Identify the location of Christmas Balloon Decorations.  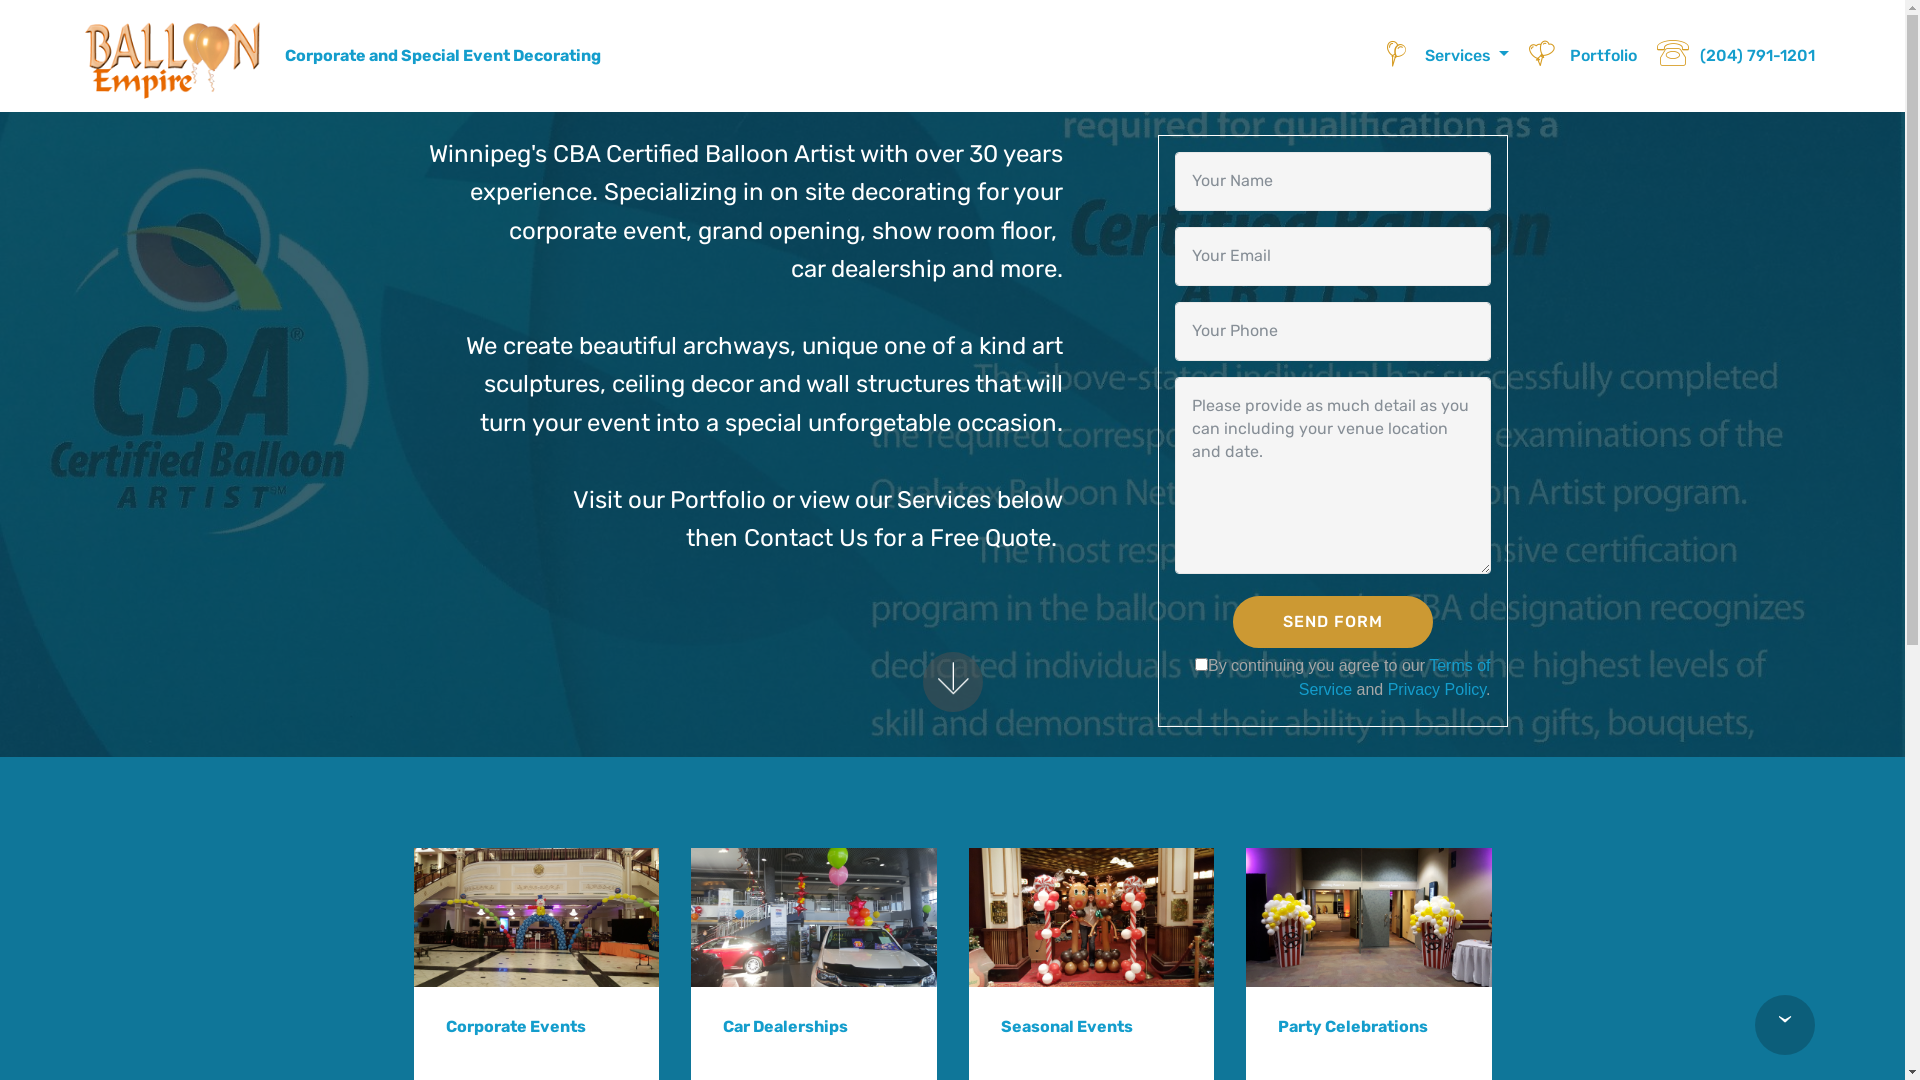
(1091, 917).